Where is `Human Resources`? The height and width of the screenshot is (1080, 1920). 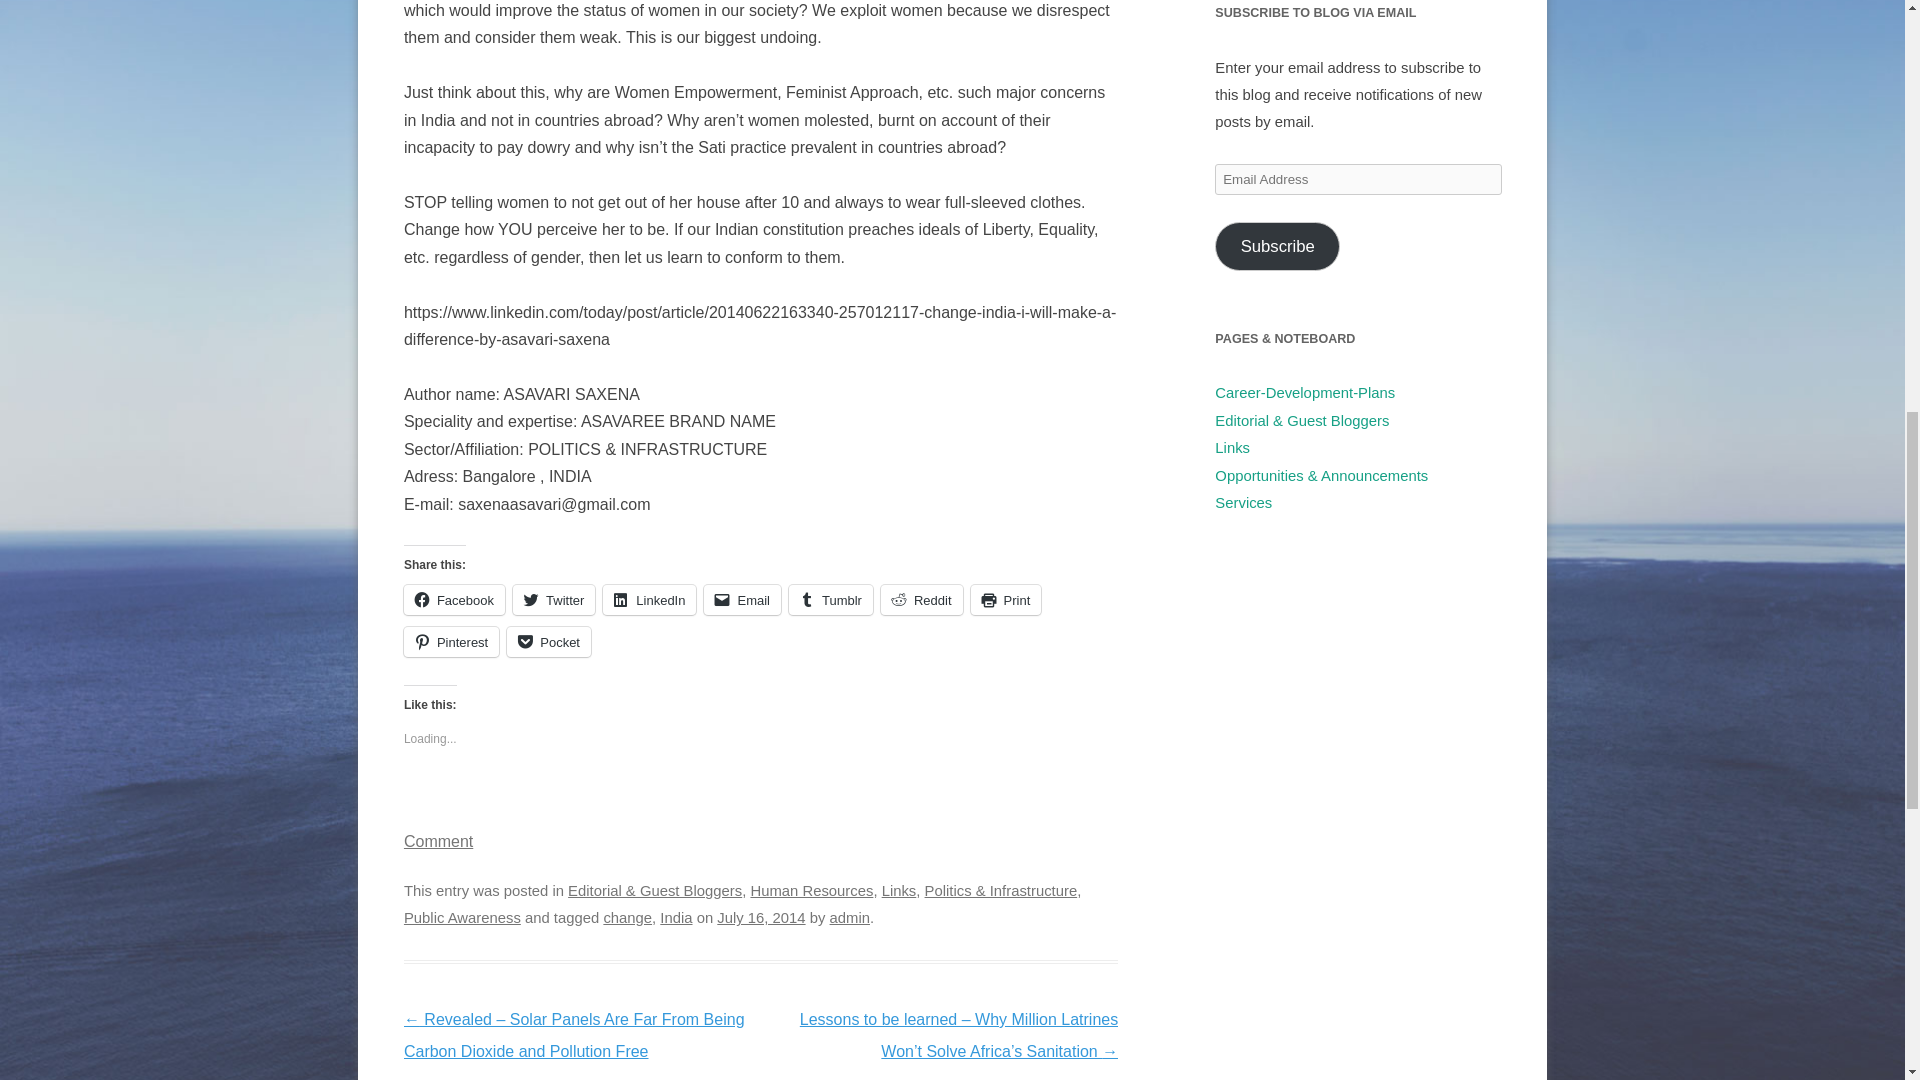 Human Resources is located at coordinates (812, 890).